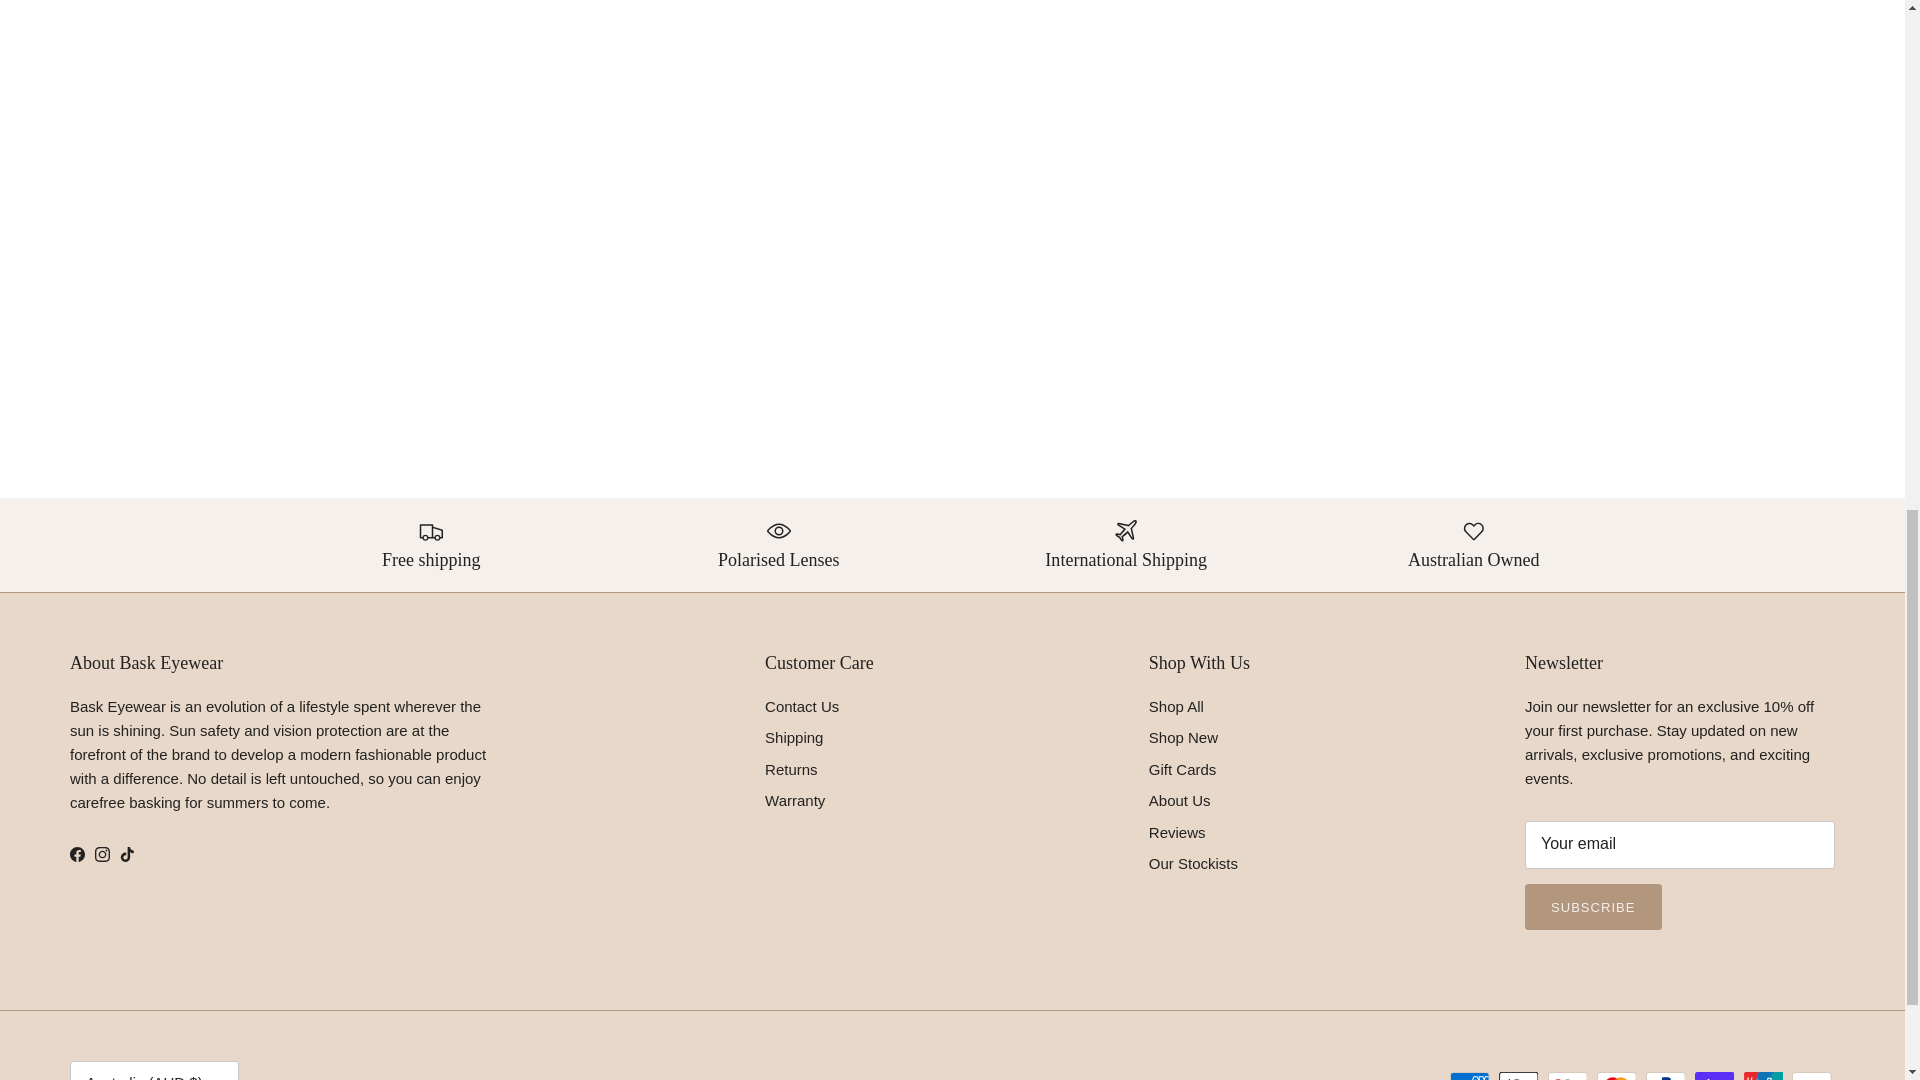 Image resolution: width=1920 pixels, height=1080 pixels. Describe the element at coordinates (126, 854) in the screenshot. I see `Bask Eyewear on TikTok` at that location.